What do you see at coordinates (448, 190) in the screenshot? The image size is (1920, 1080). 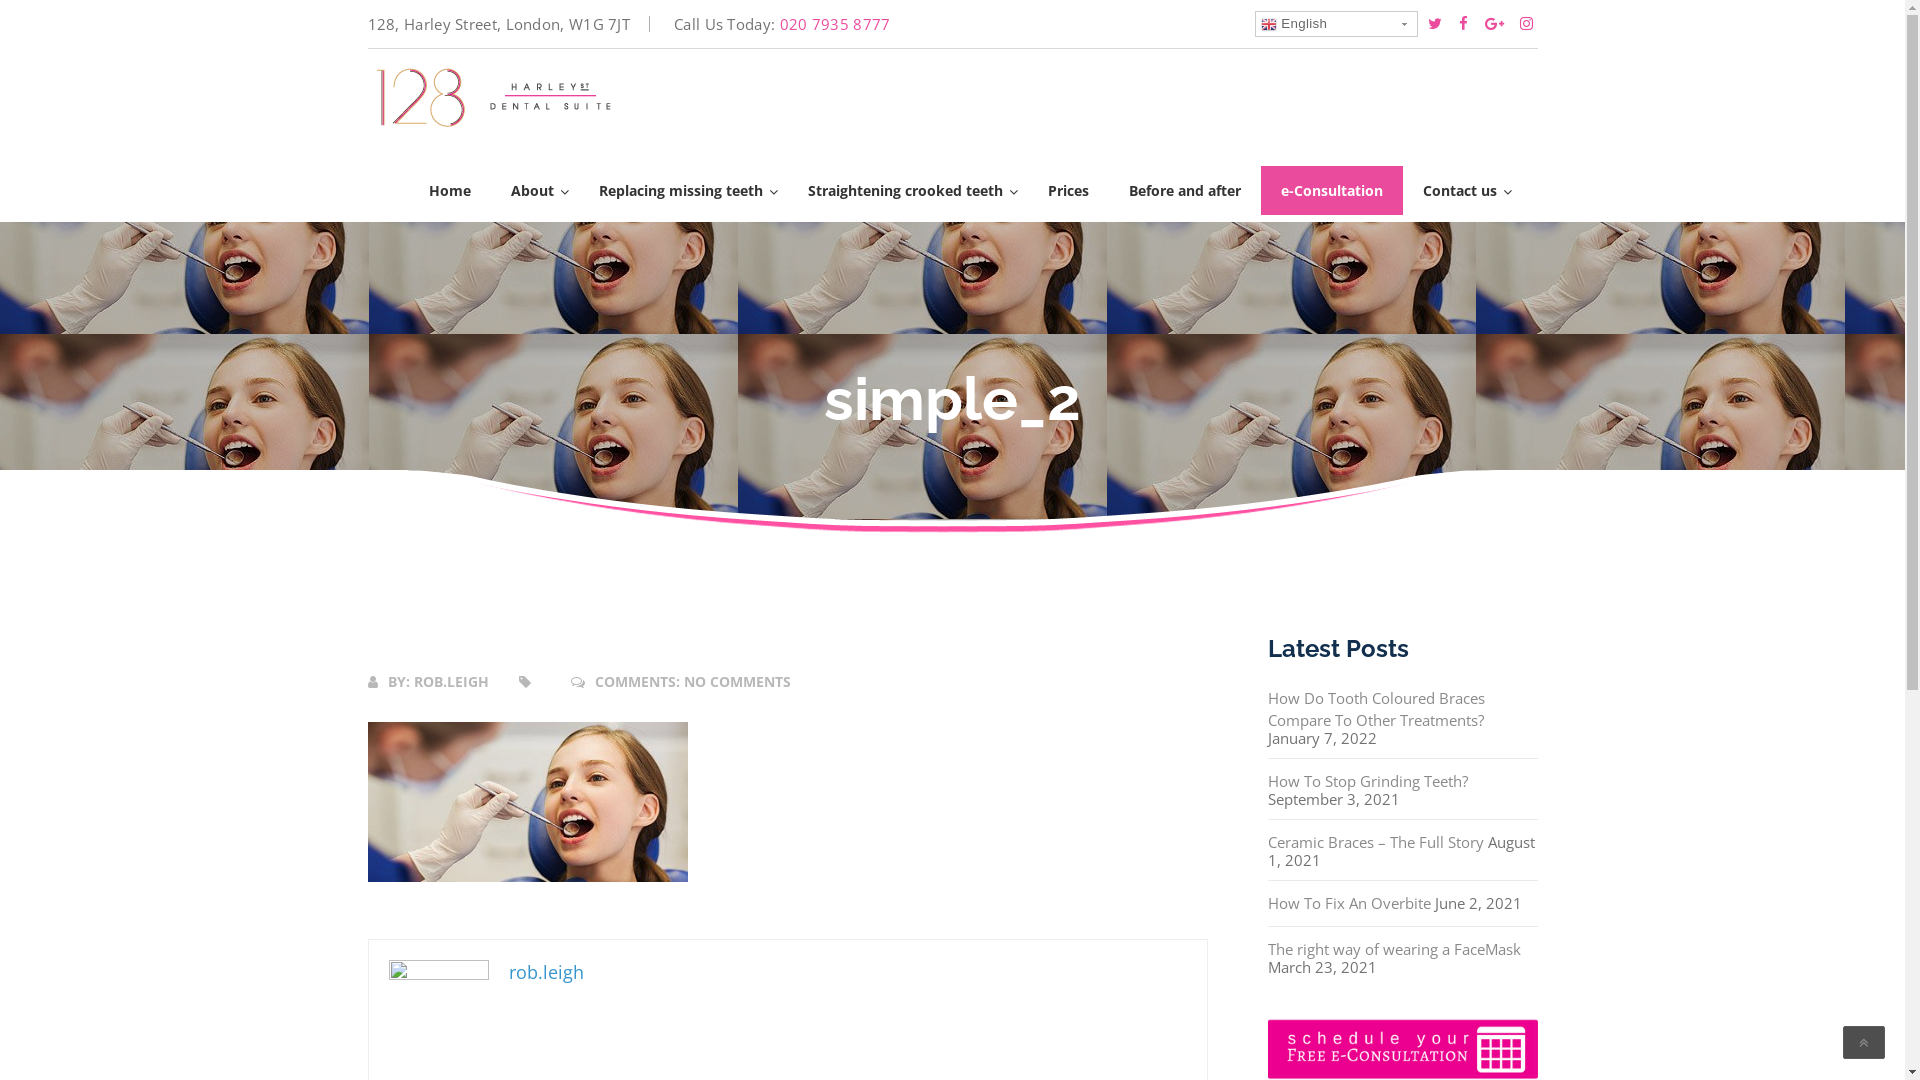 I see `Home` at bounding box center [448, 190].